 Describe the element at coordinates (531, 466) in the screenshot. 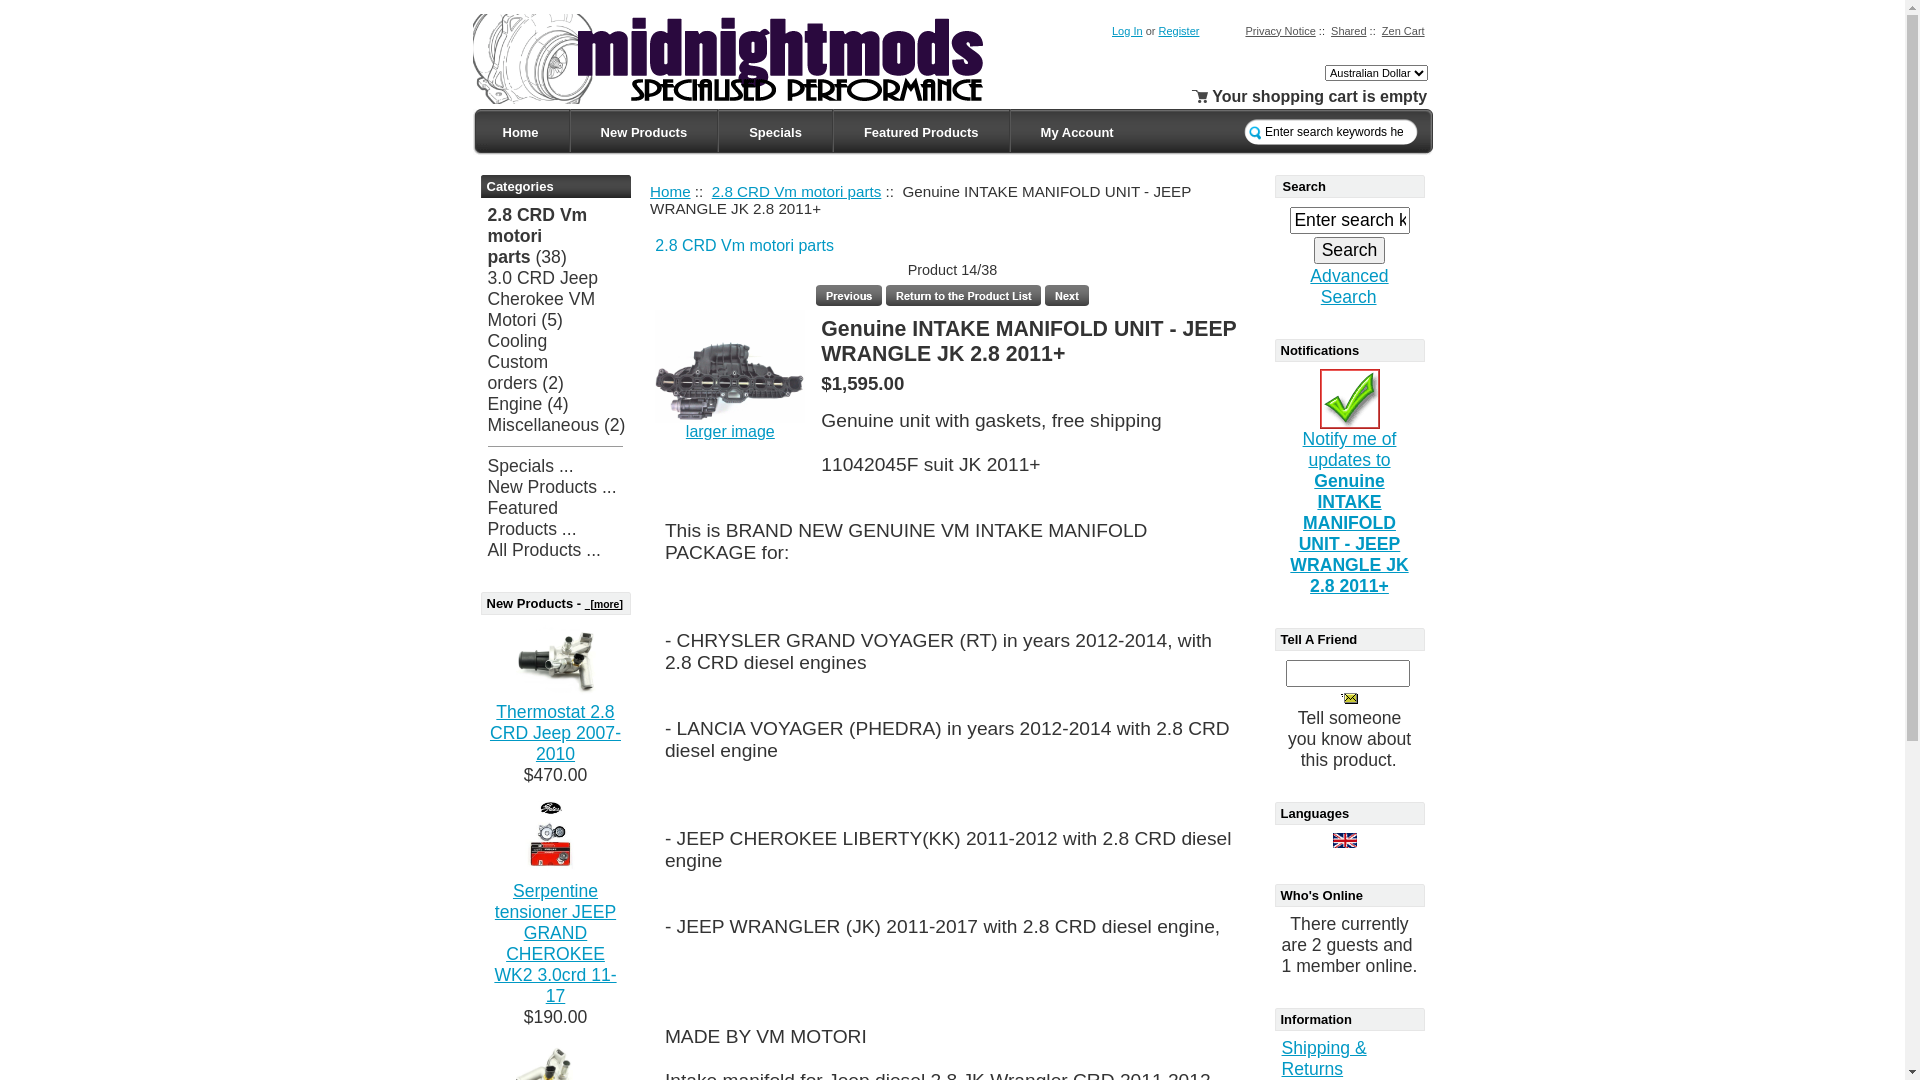

I see `Specials ...` at that location.